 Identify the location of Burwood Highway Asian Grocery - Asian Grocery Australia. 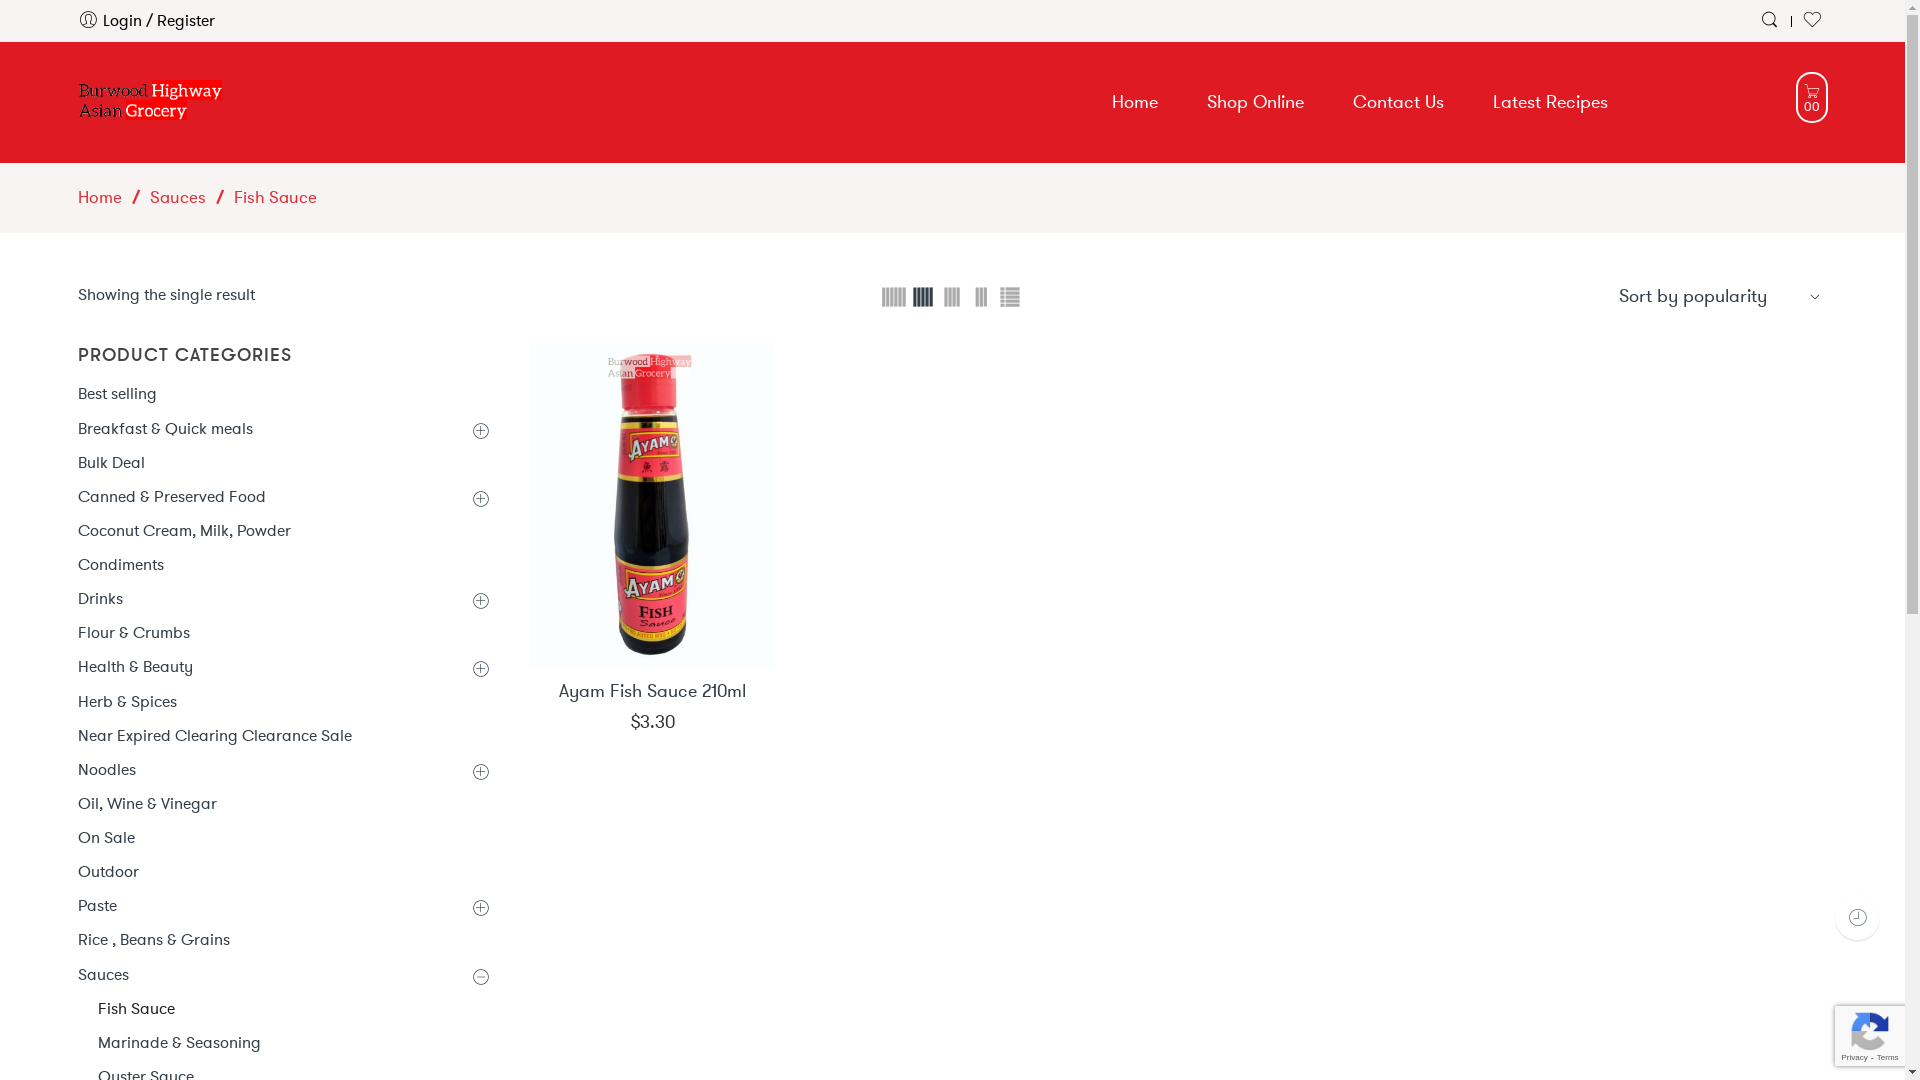
(150, 97).